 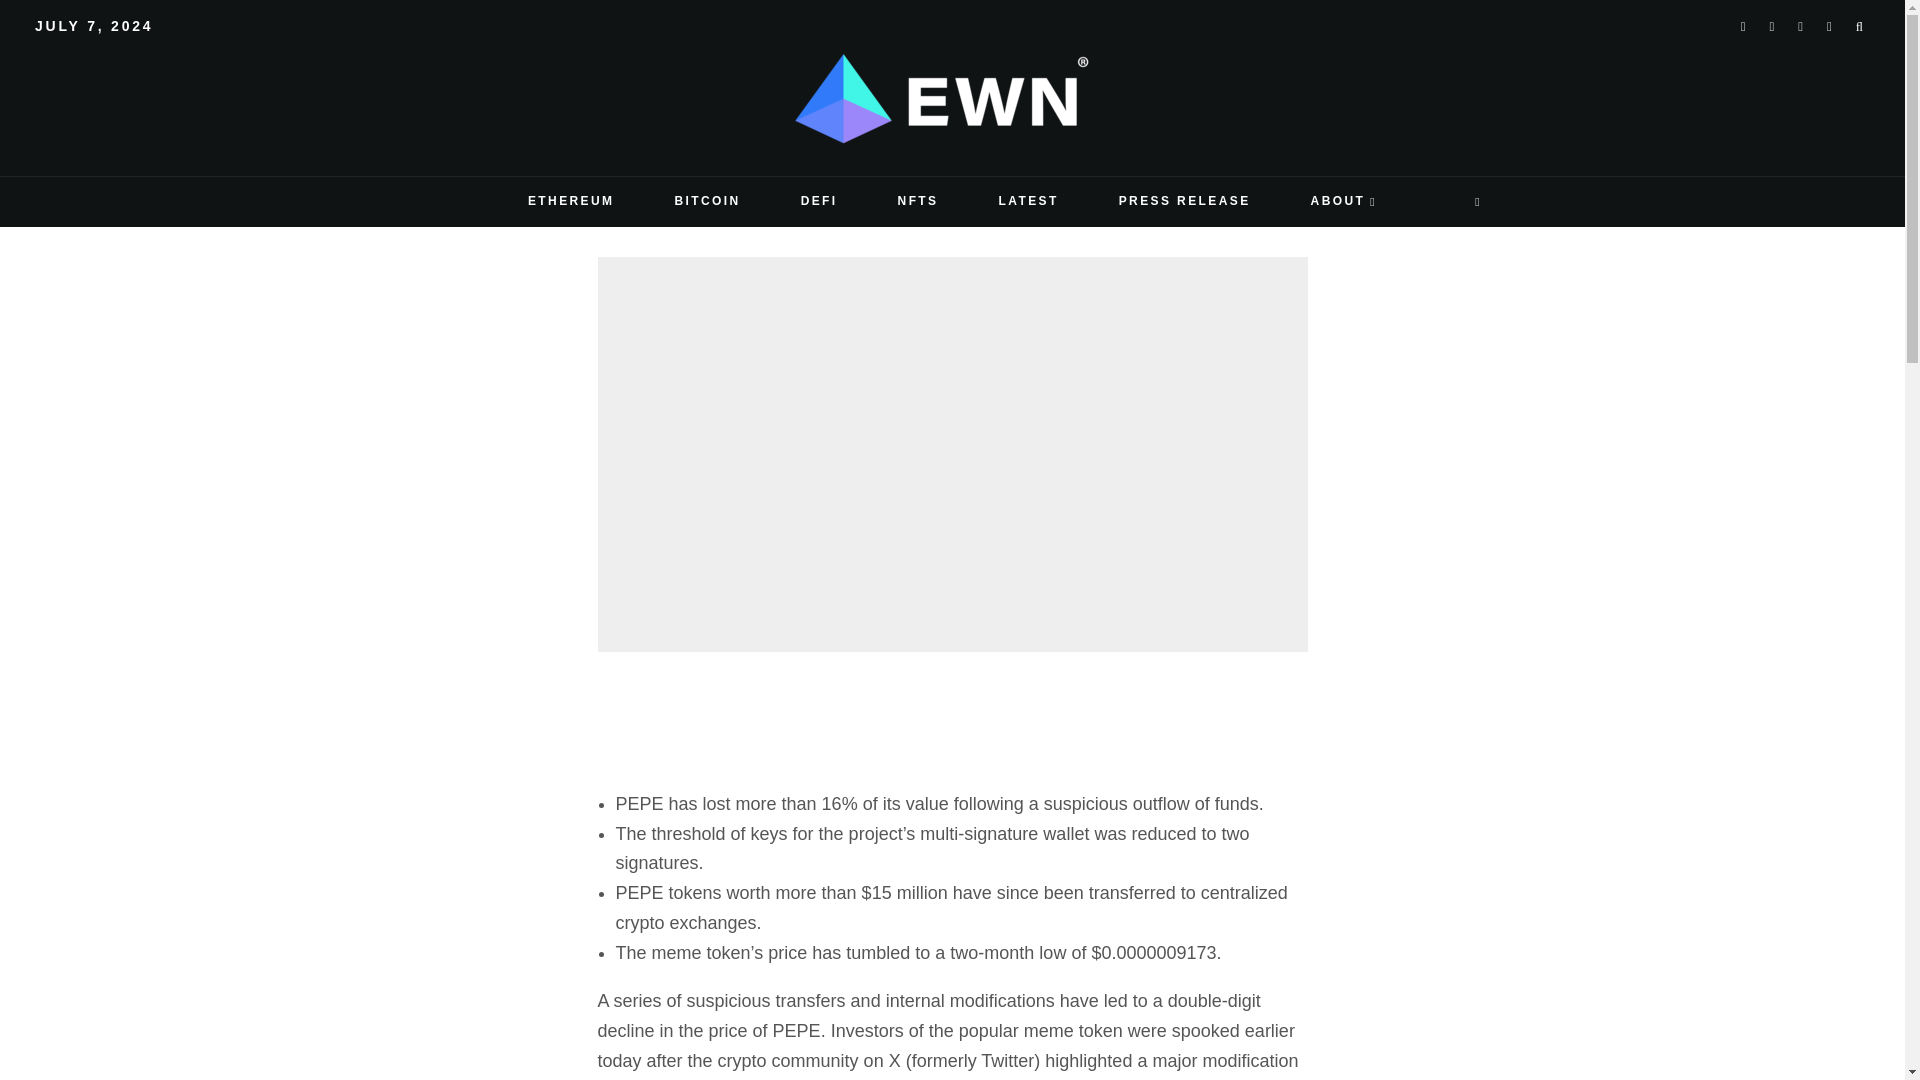 What do you see at coordinates (819, 202) in the screenshot?
I see `DEFI` at bounding box center [819, 202].